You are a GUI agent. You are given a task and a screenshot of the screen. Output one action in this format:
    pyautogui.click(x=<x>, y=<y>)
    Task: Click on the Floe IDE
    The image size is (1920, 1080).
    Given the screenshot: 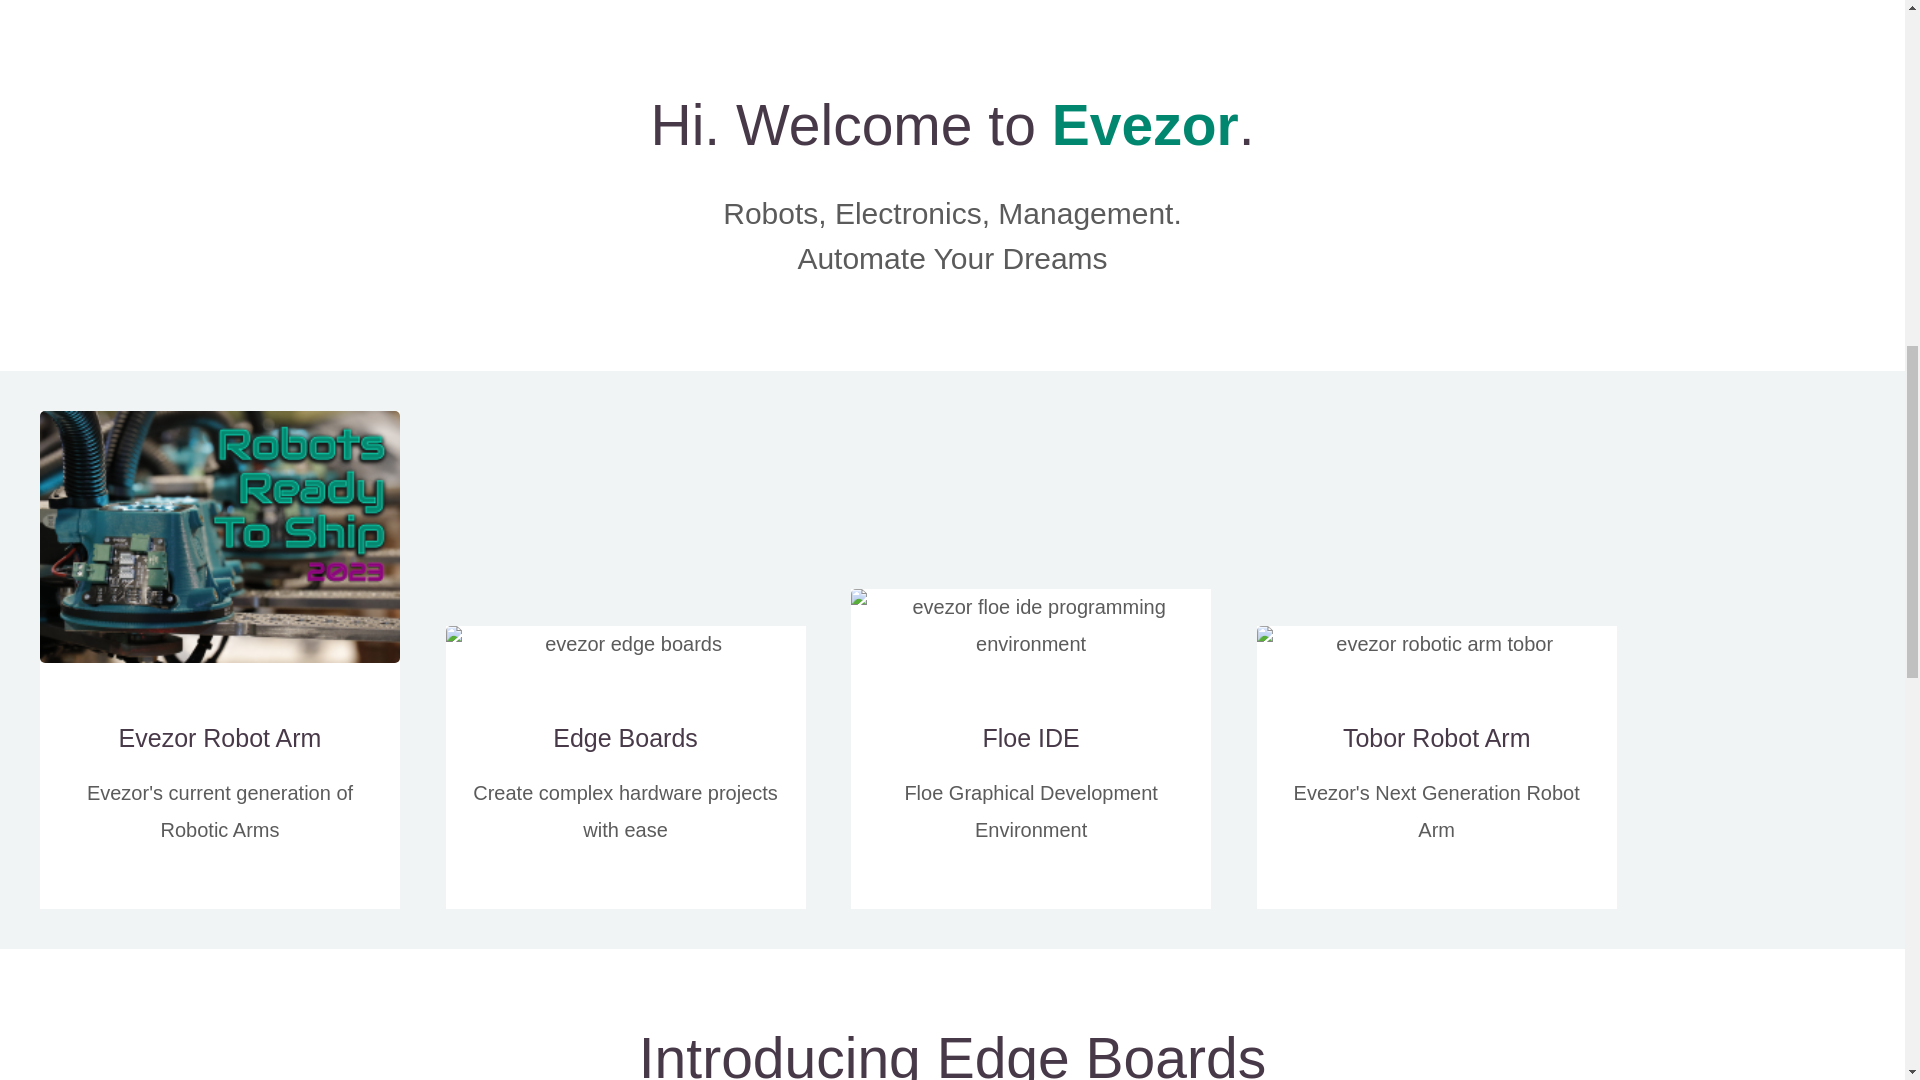 What is the action you would take?
    pyautogui.click(x=1030, y=738)
    